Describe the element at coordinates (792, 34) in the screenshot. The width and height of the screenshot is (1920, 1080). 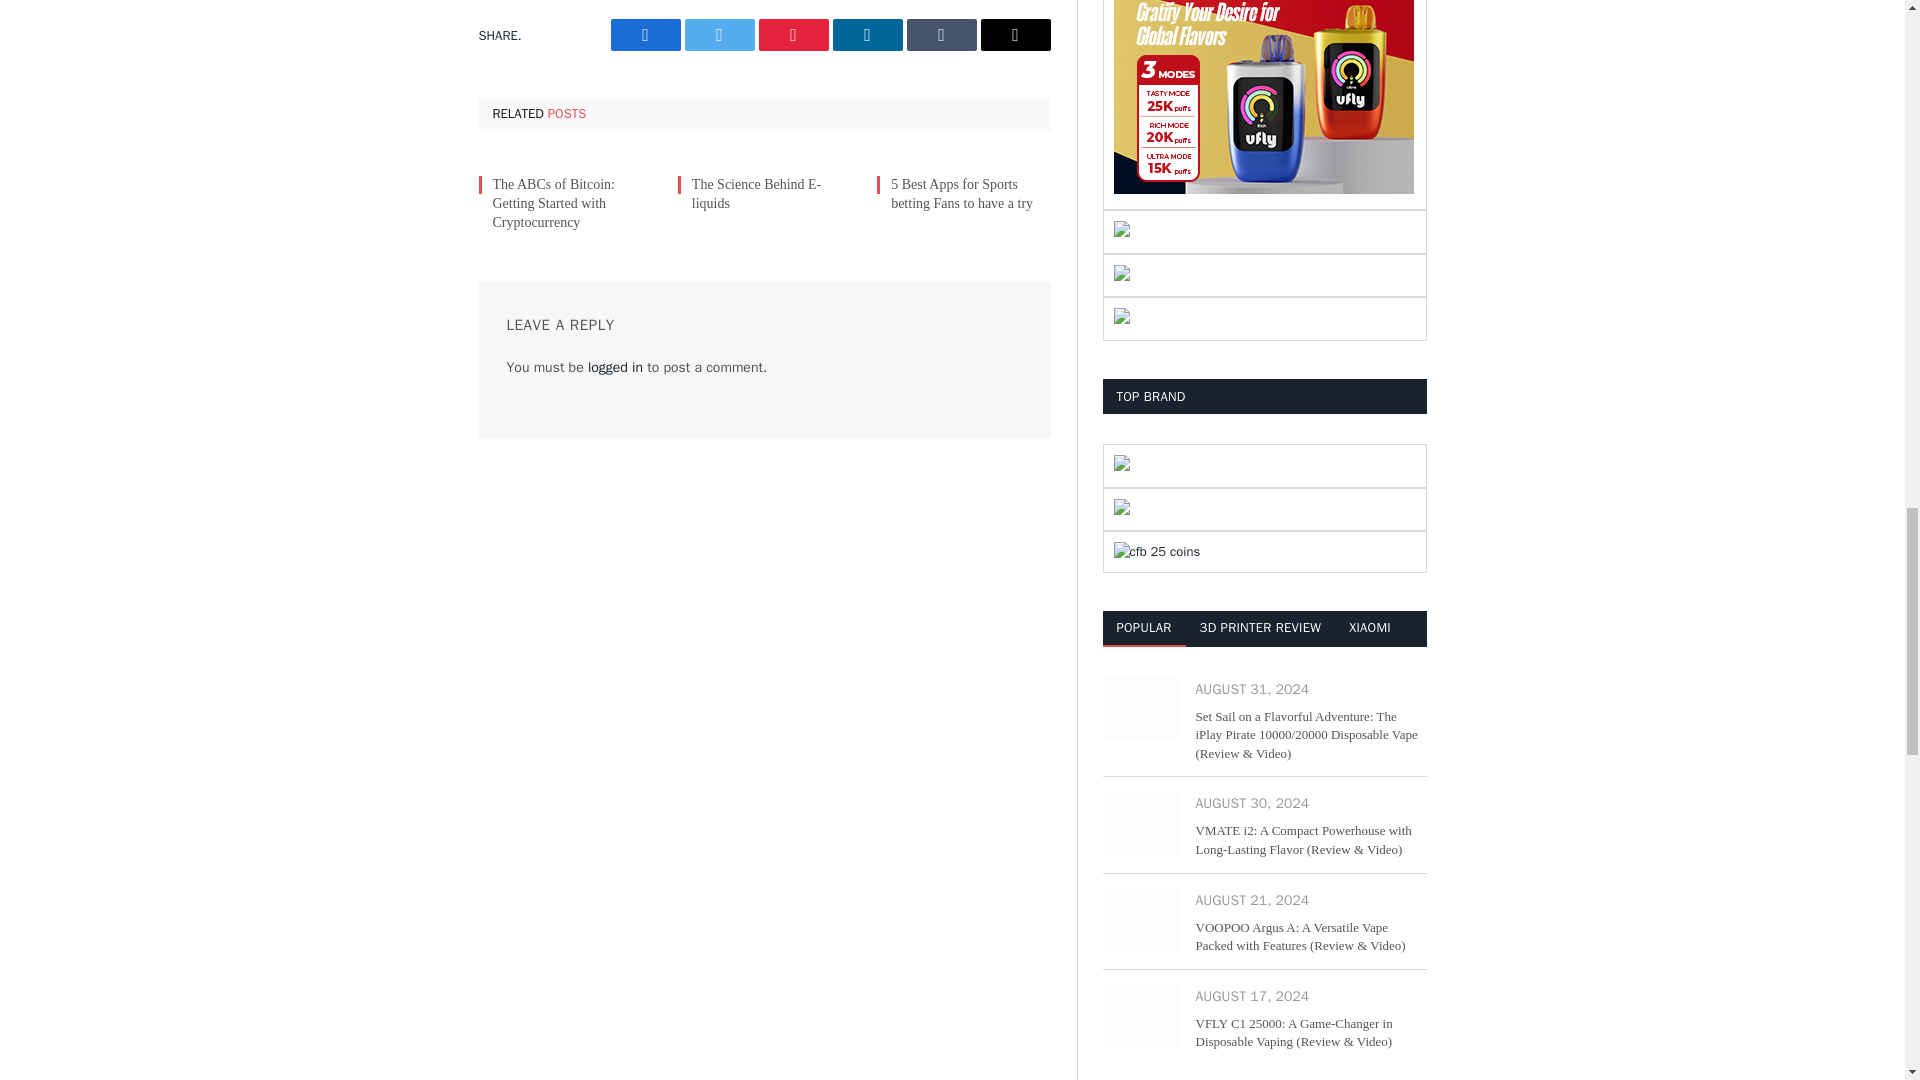
I see `Share on Pinterest` at that location.